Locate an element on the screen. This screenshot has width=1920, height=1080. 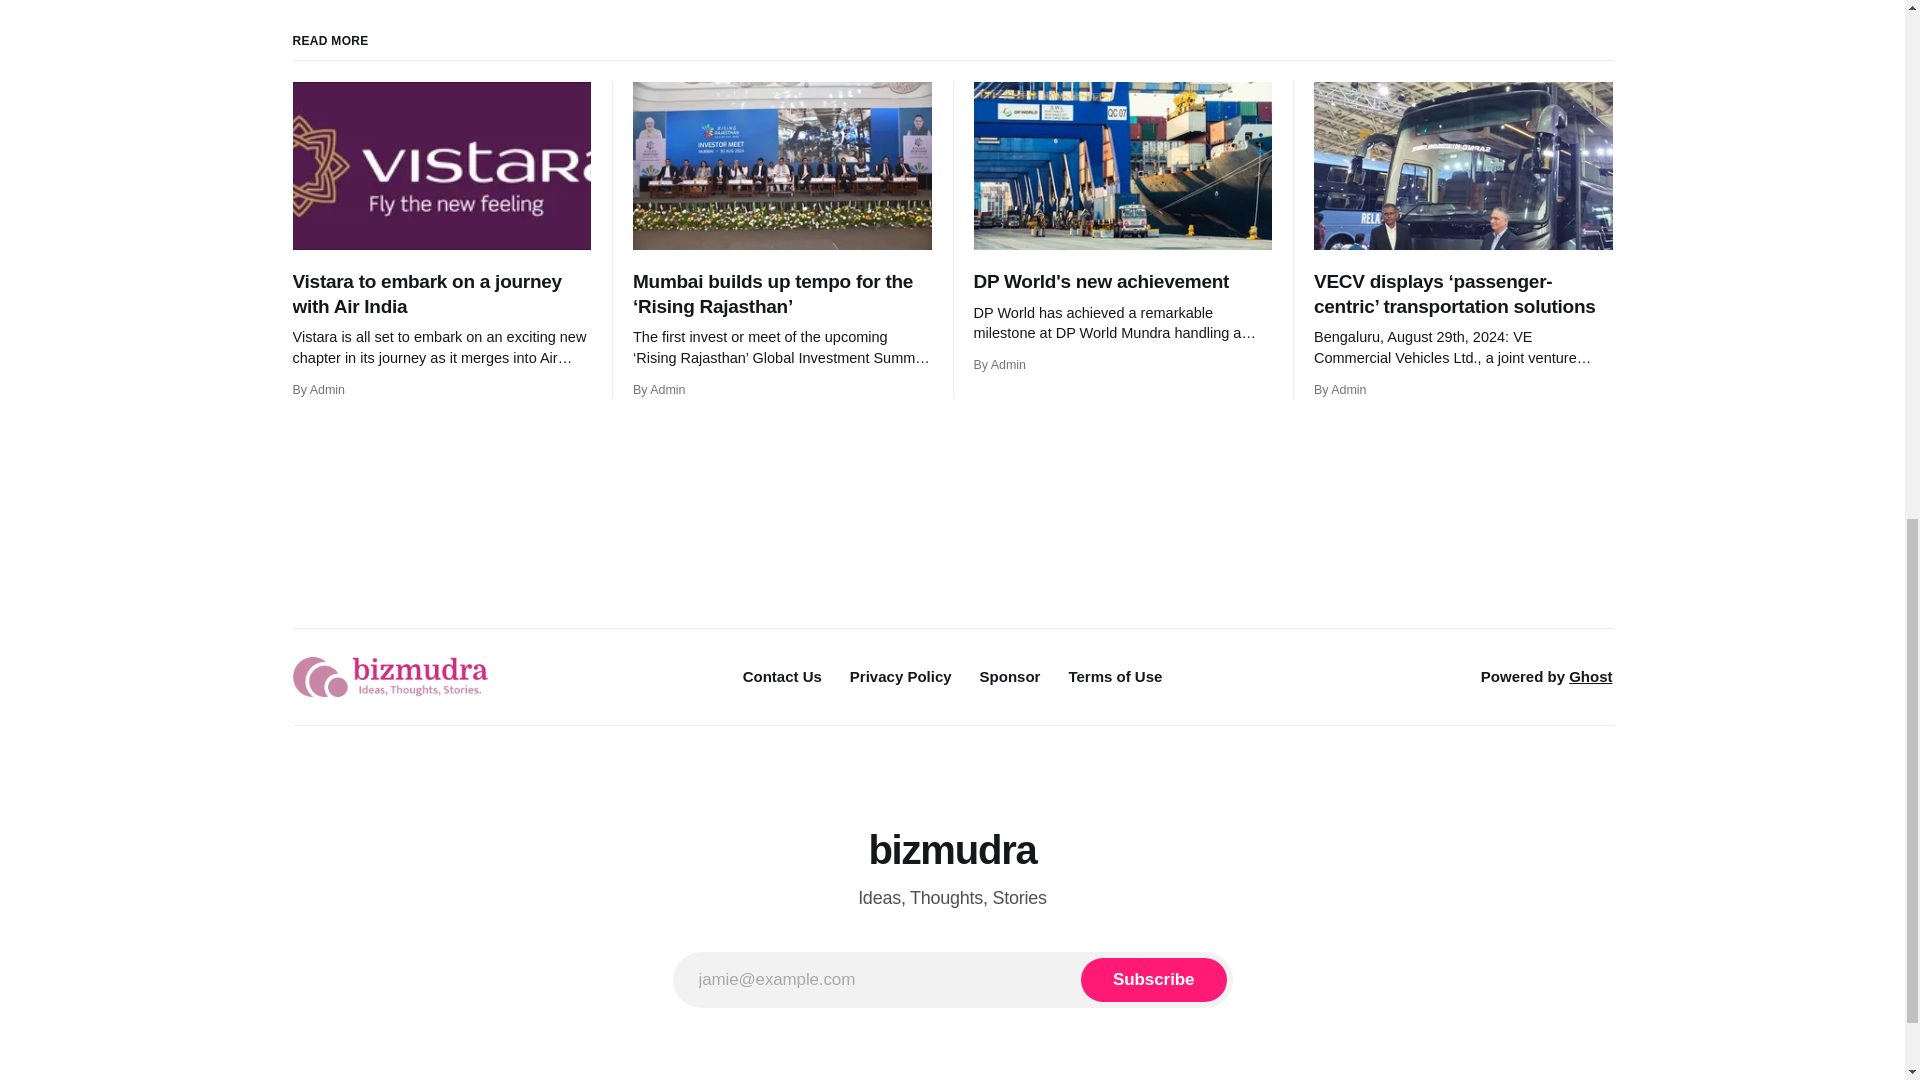
Contact Us is located at coordinates (782, 676).